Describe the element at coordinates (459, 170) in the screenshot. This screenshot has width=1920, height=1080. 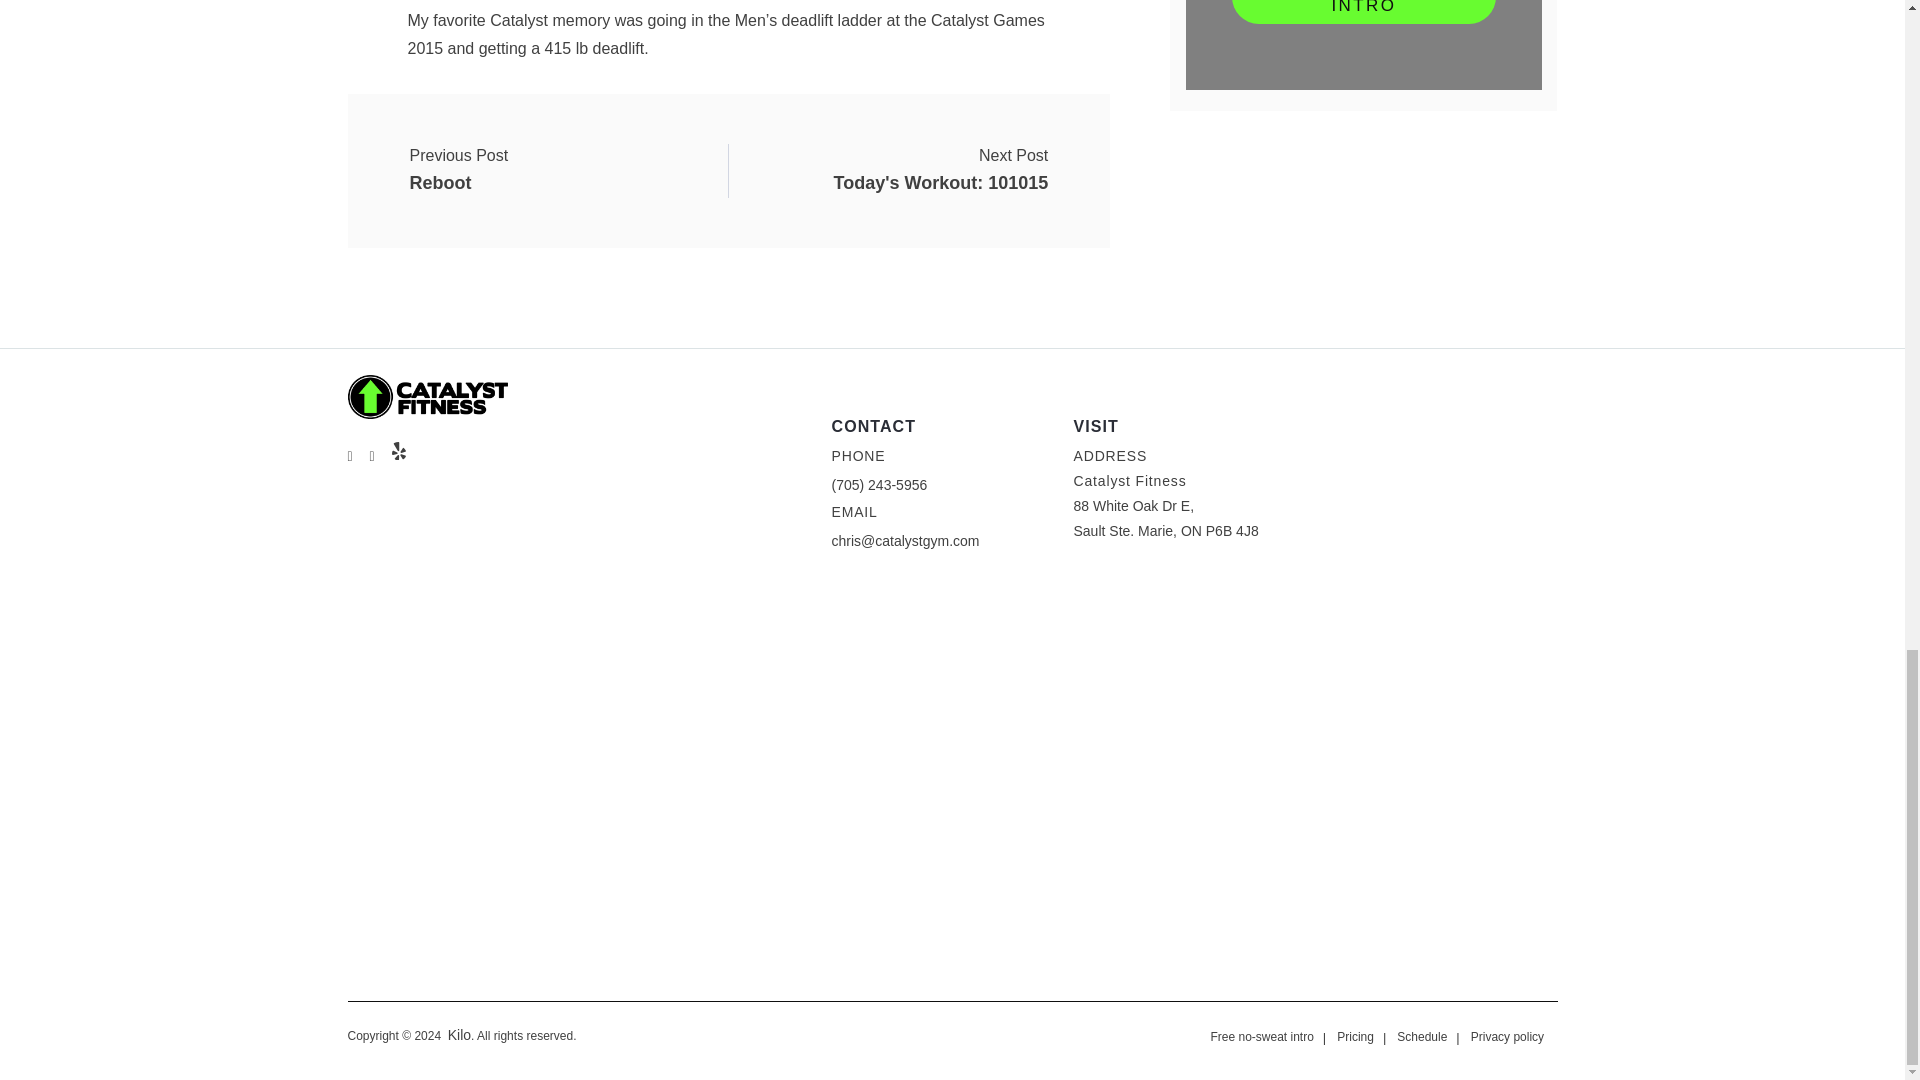
I see `Today's Workout: 101015` at that location.